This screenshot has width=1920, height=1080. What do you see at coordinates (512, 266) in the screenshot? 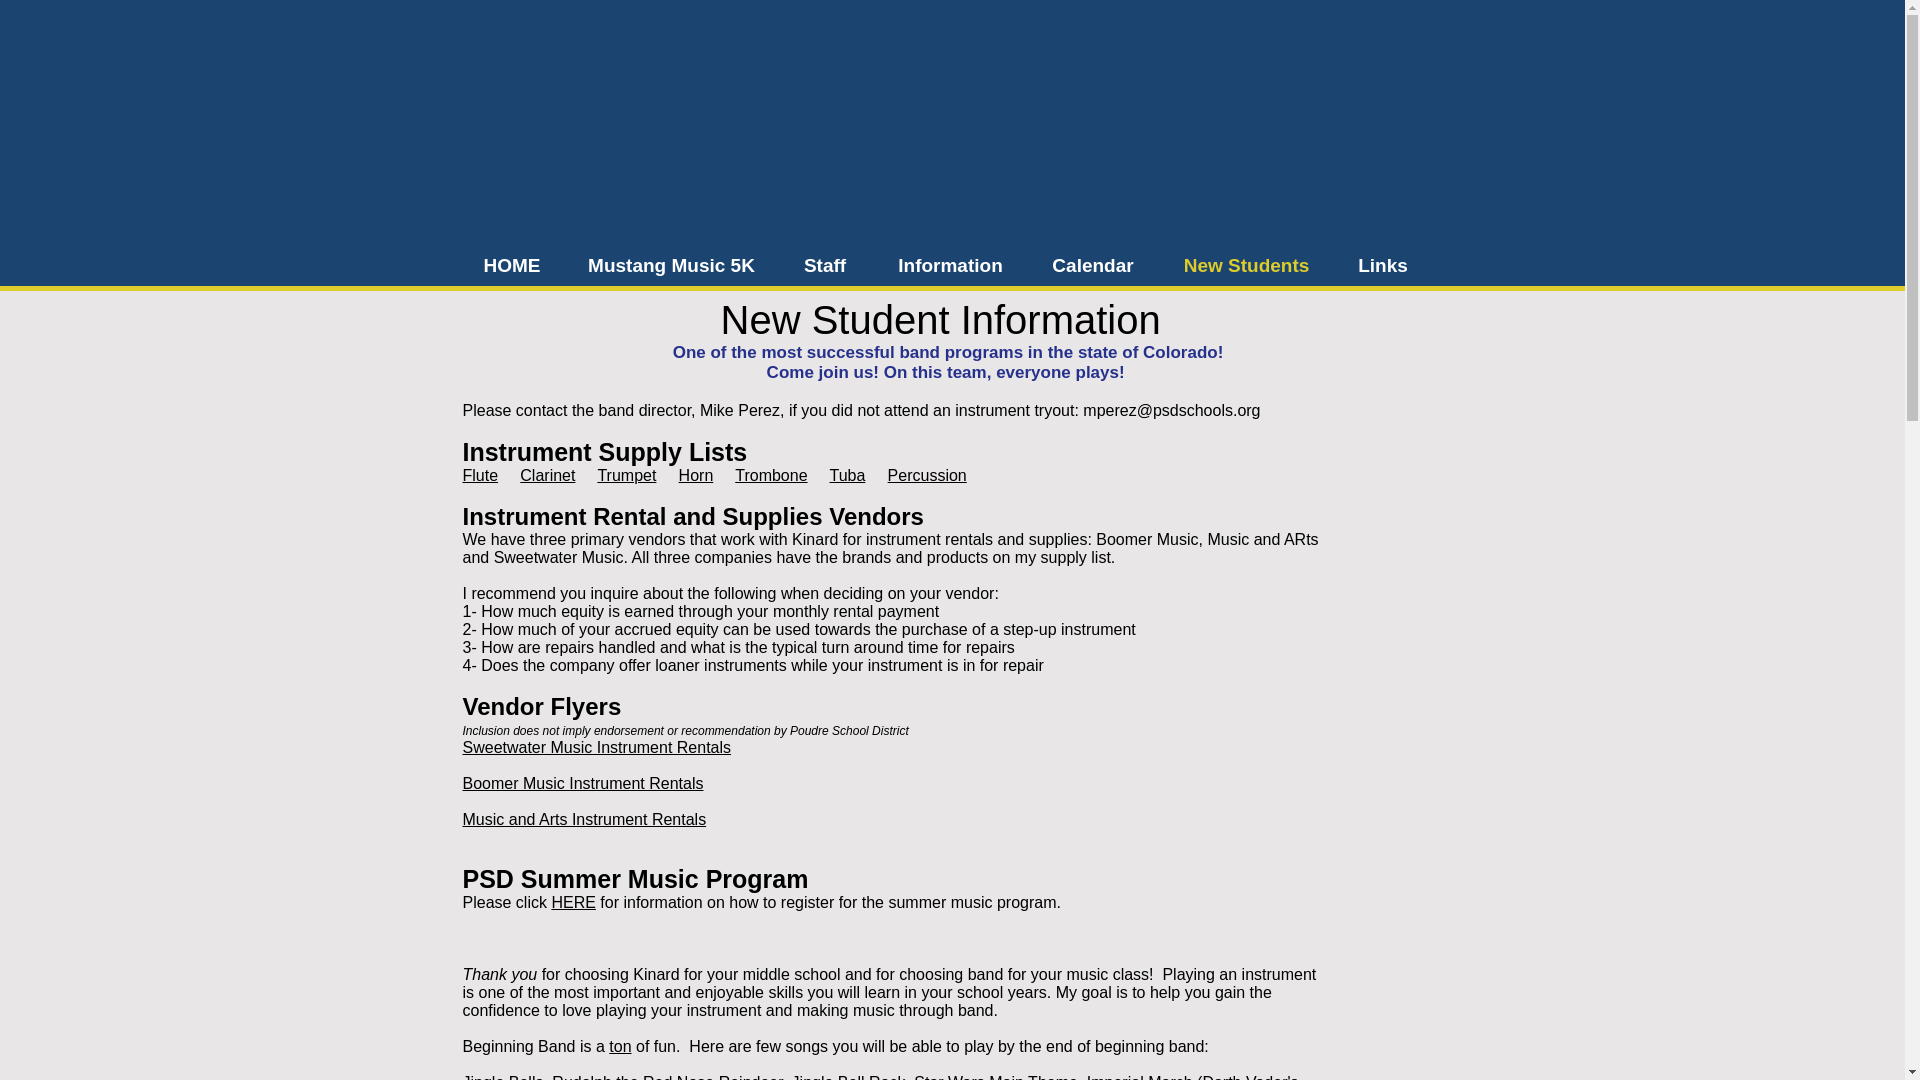
I see `HOME` at bounding box center [512, 266].